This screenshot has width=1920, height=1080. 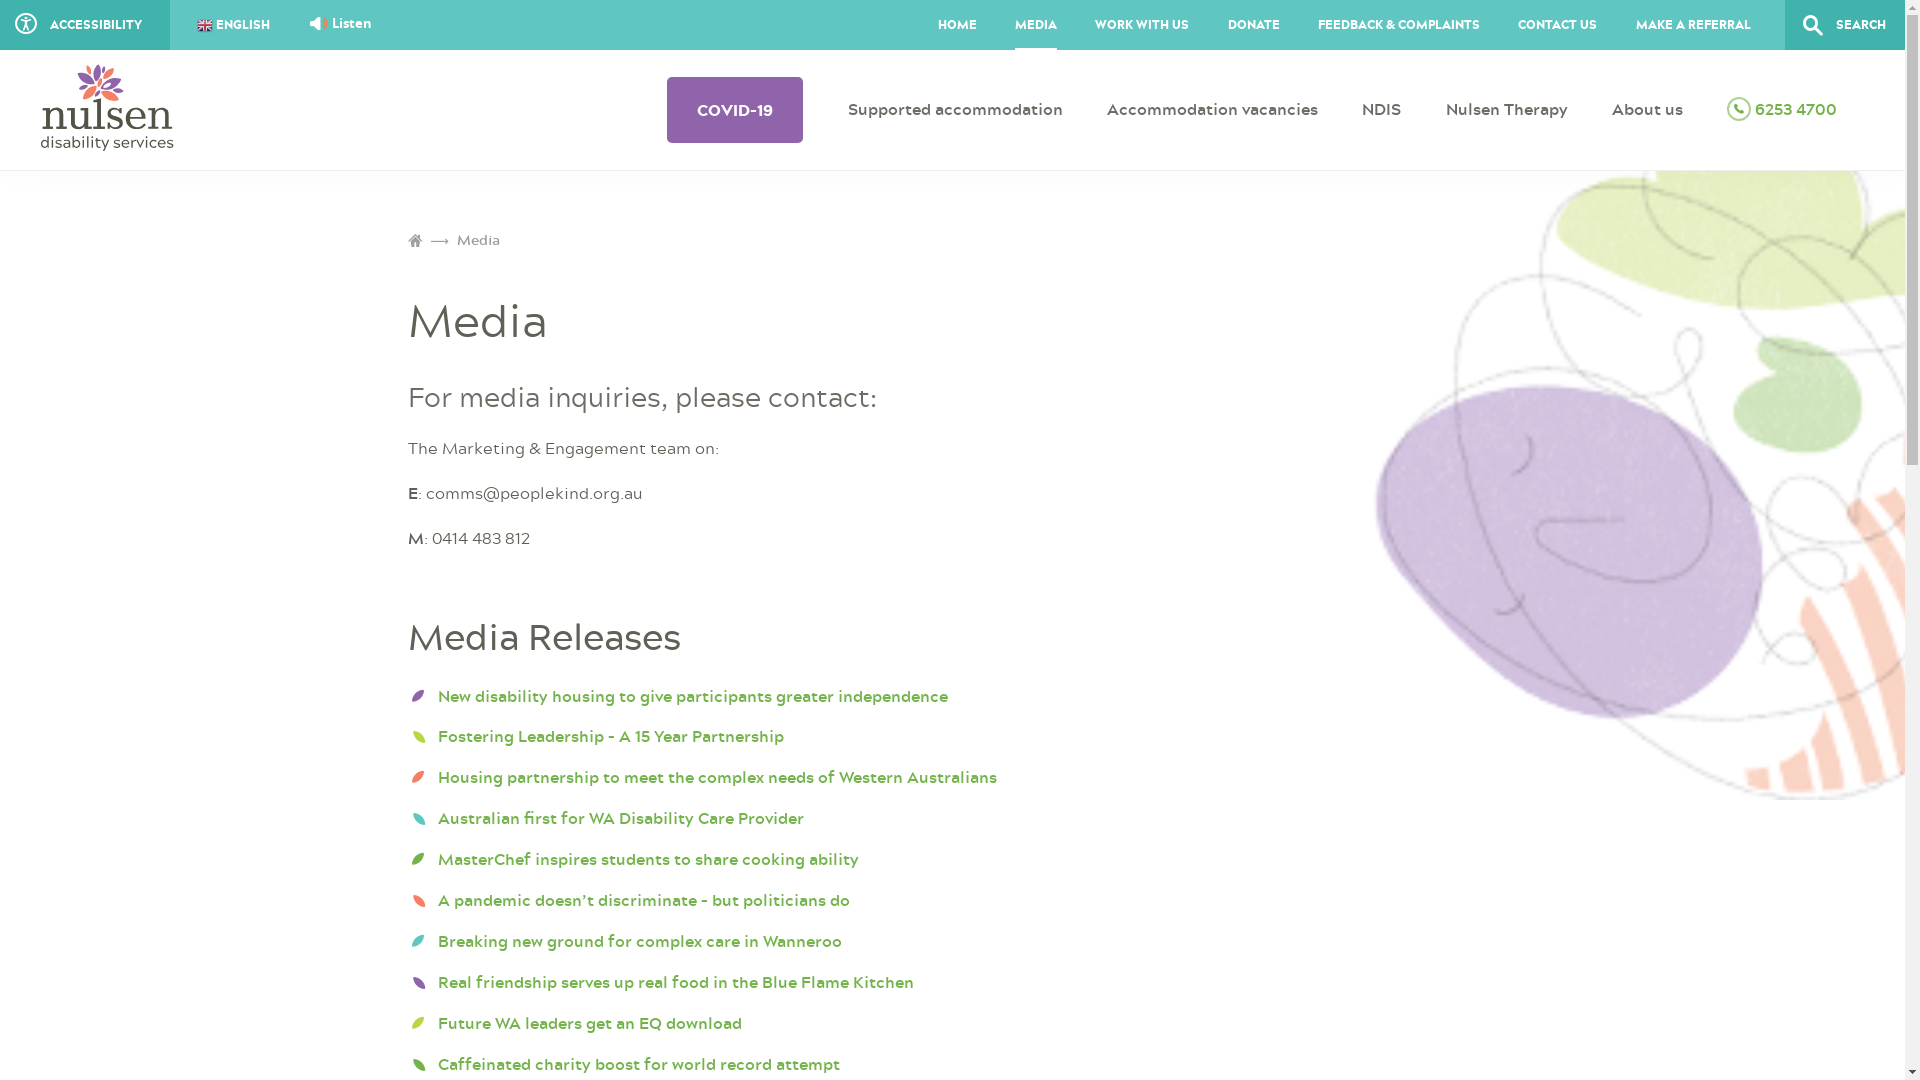 I want to click on Australian first for WA Disability Care Provider, so click(x=621, y=818).